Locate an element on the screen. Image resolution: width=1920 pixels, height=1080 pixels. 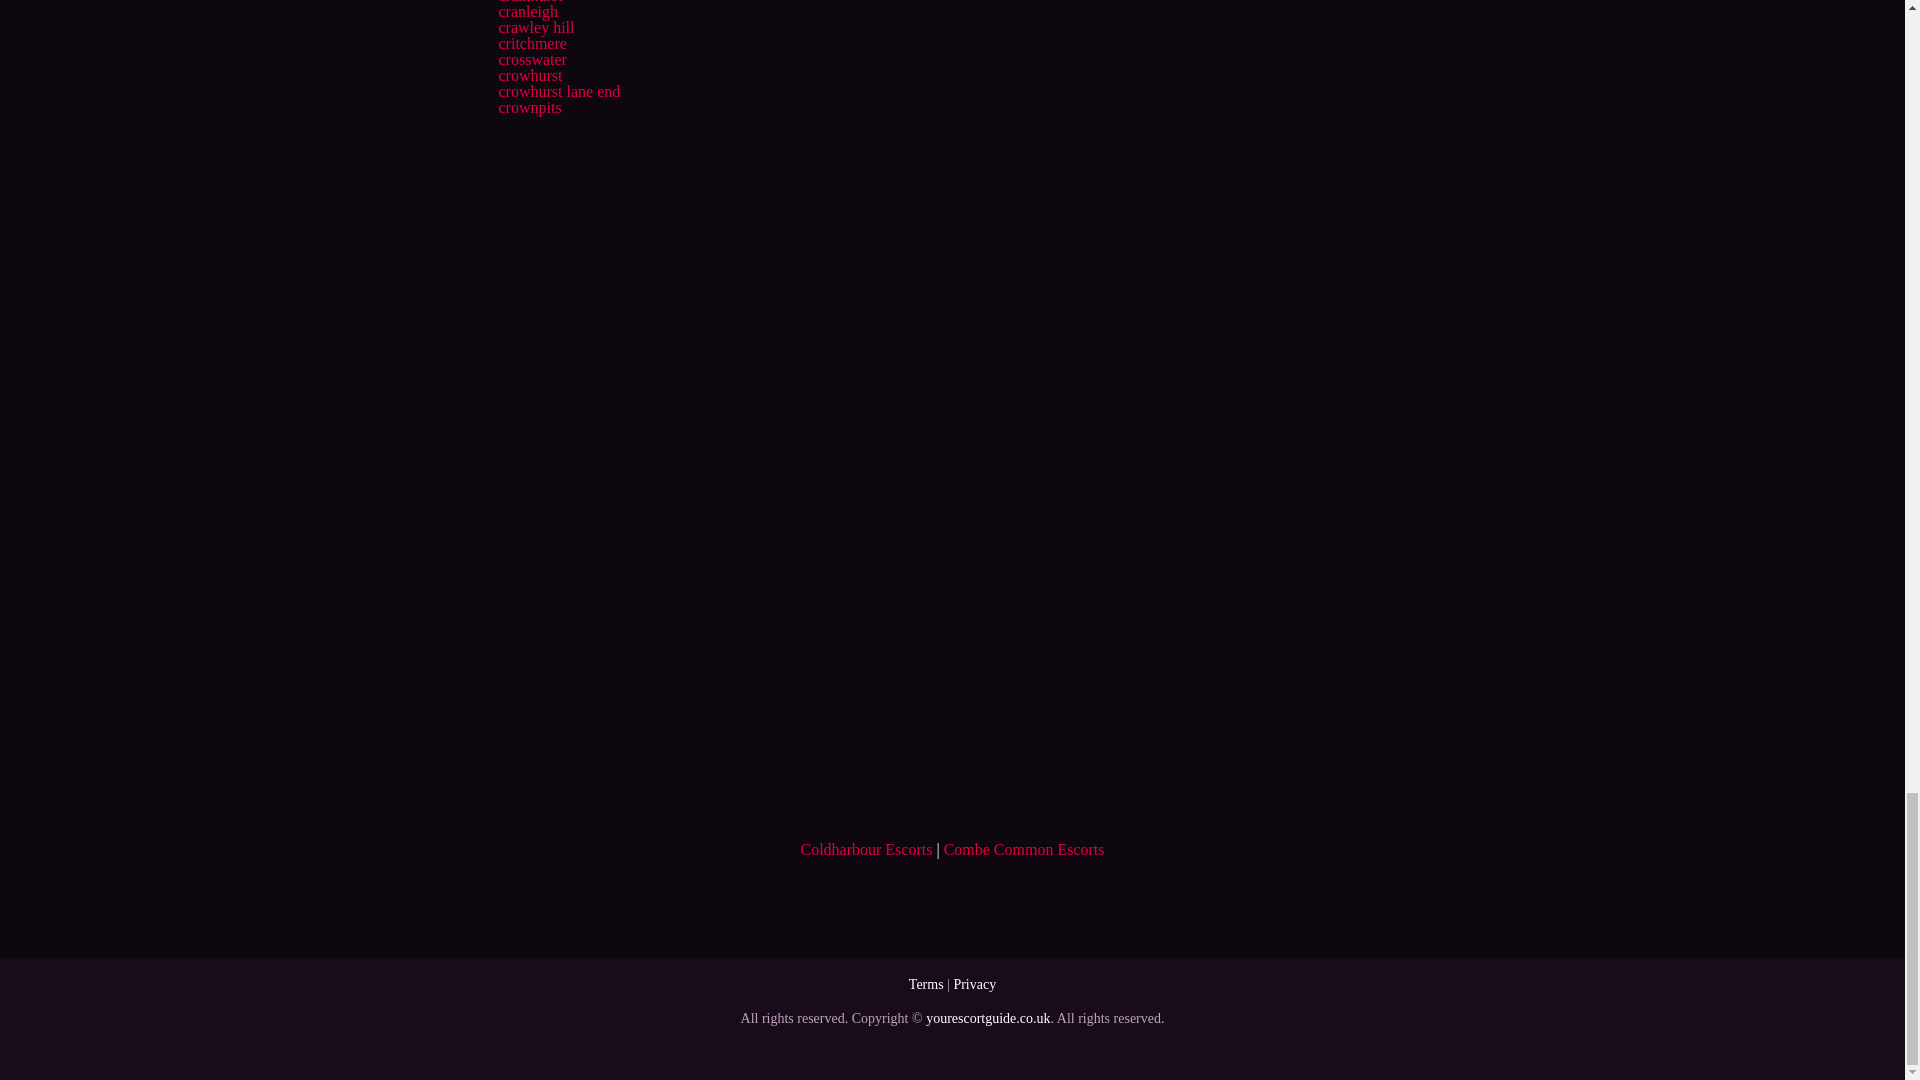
Combe Common Escorts is located at coordinates (1024, 849).